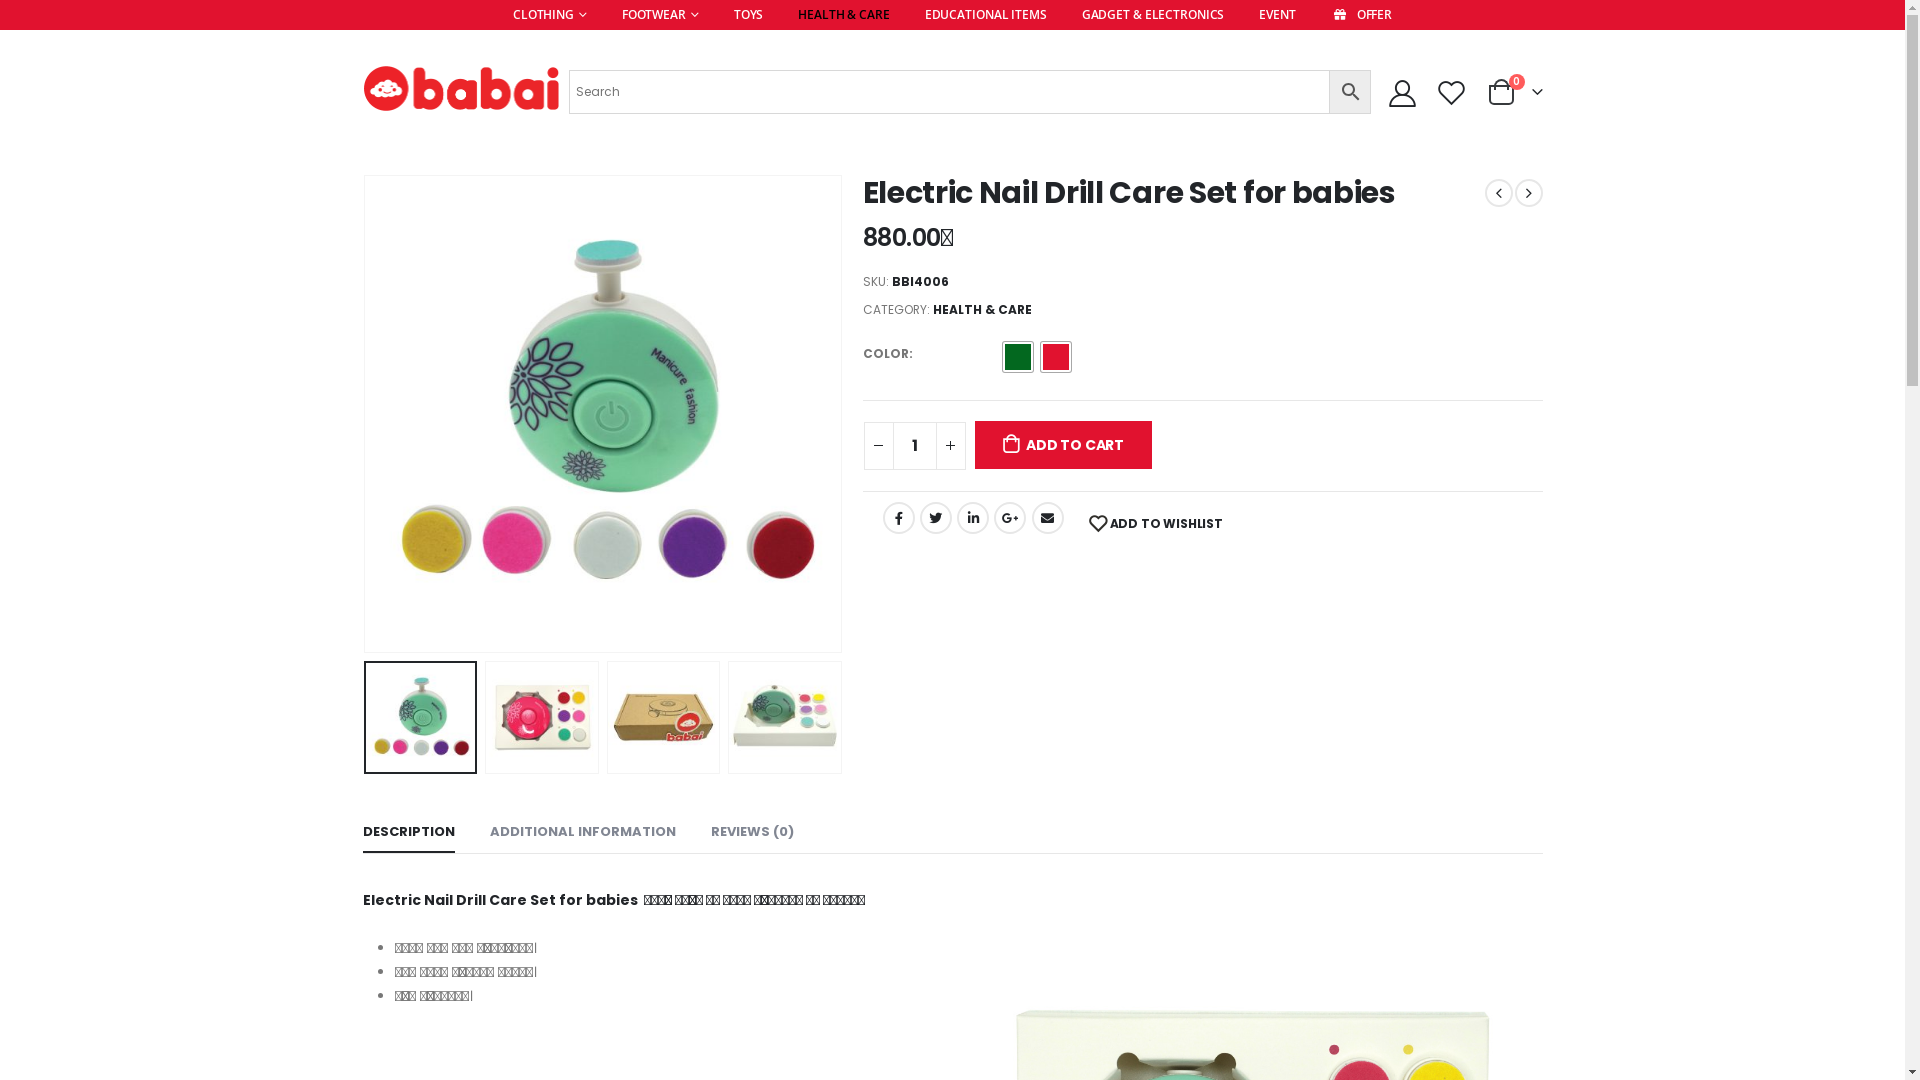  I want to click on ADD TO CART, so click(1063, 445).